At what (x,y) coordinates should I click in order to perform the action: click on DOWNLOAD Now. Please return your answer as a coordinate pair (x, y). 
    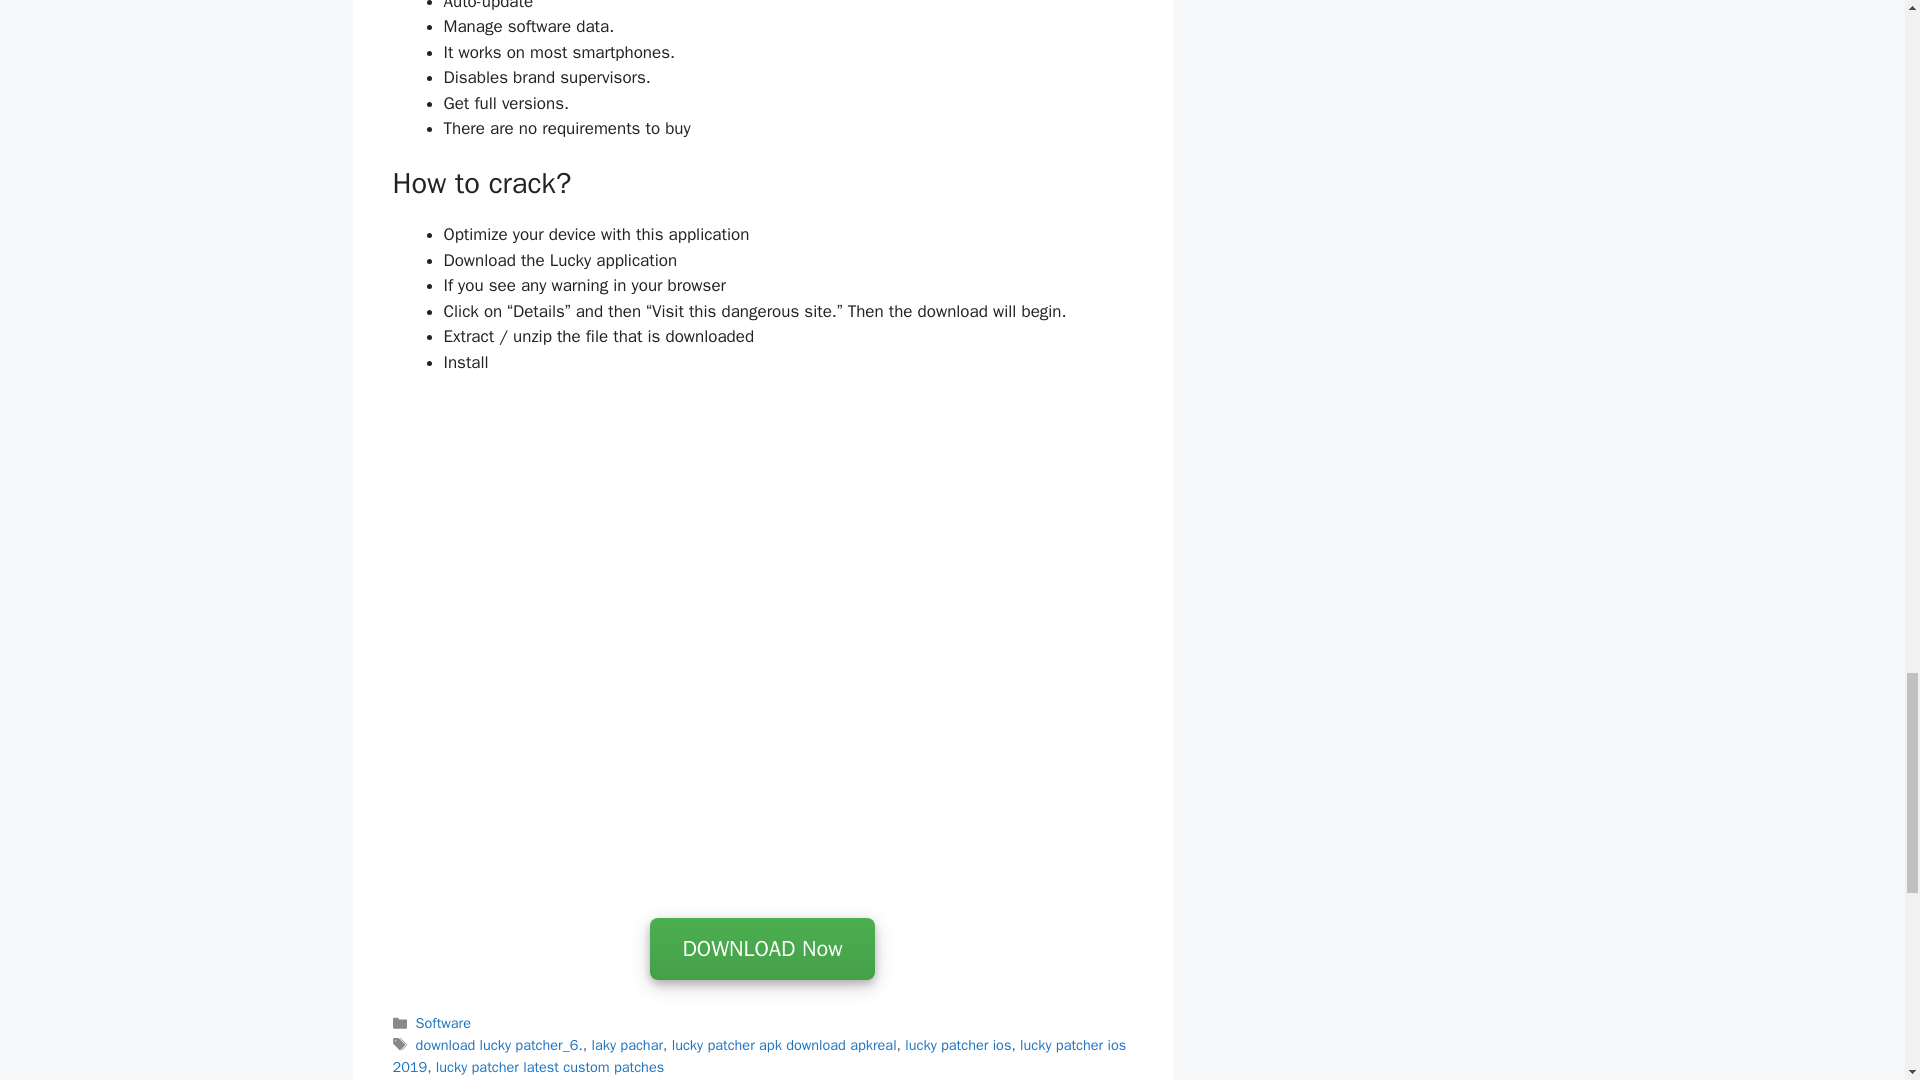
    Looking at the image, I should click on (762, 950).